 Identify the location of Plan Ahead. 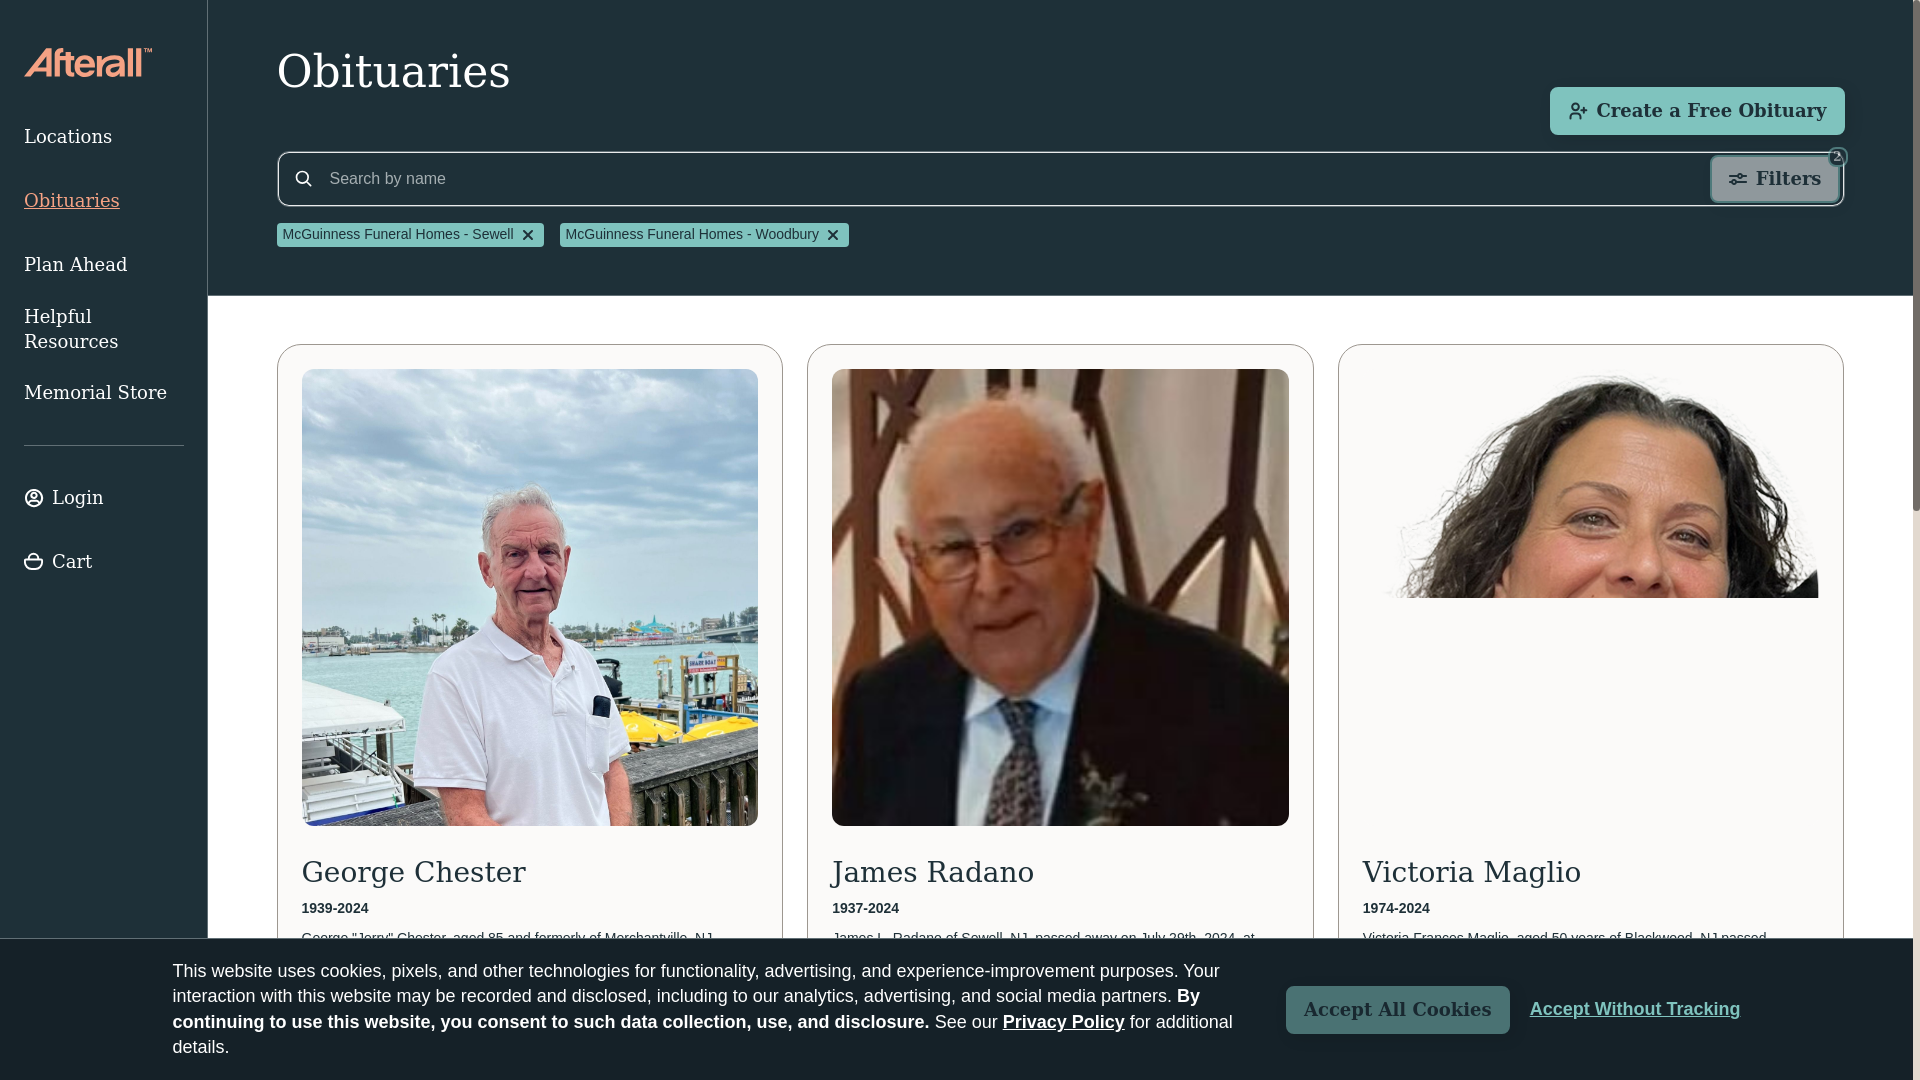
(104, 265).